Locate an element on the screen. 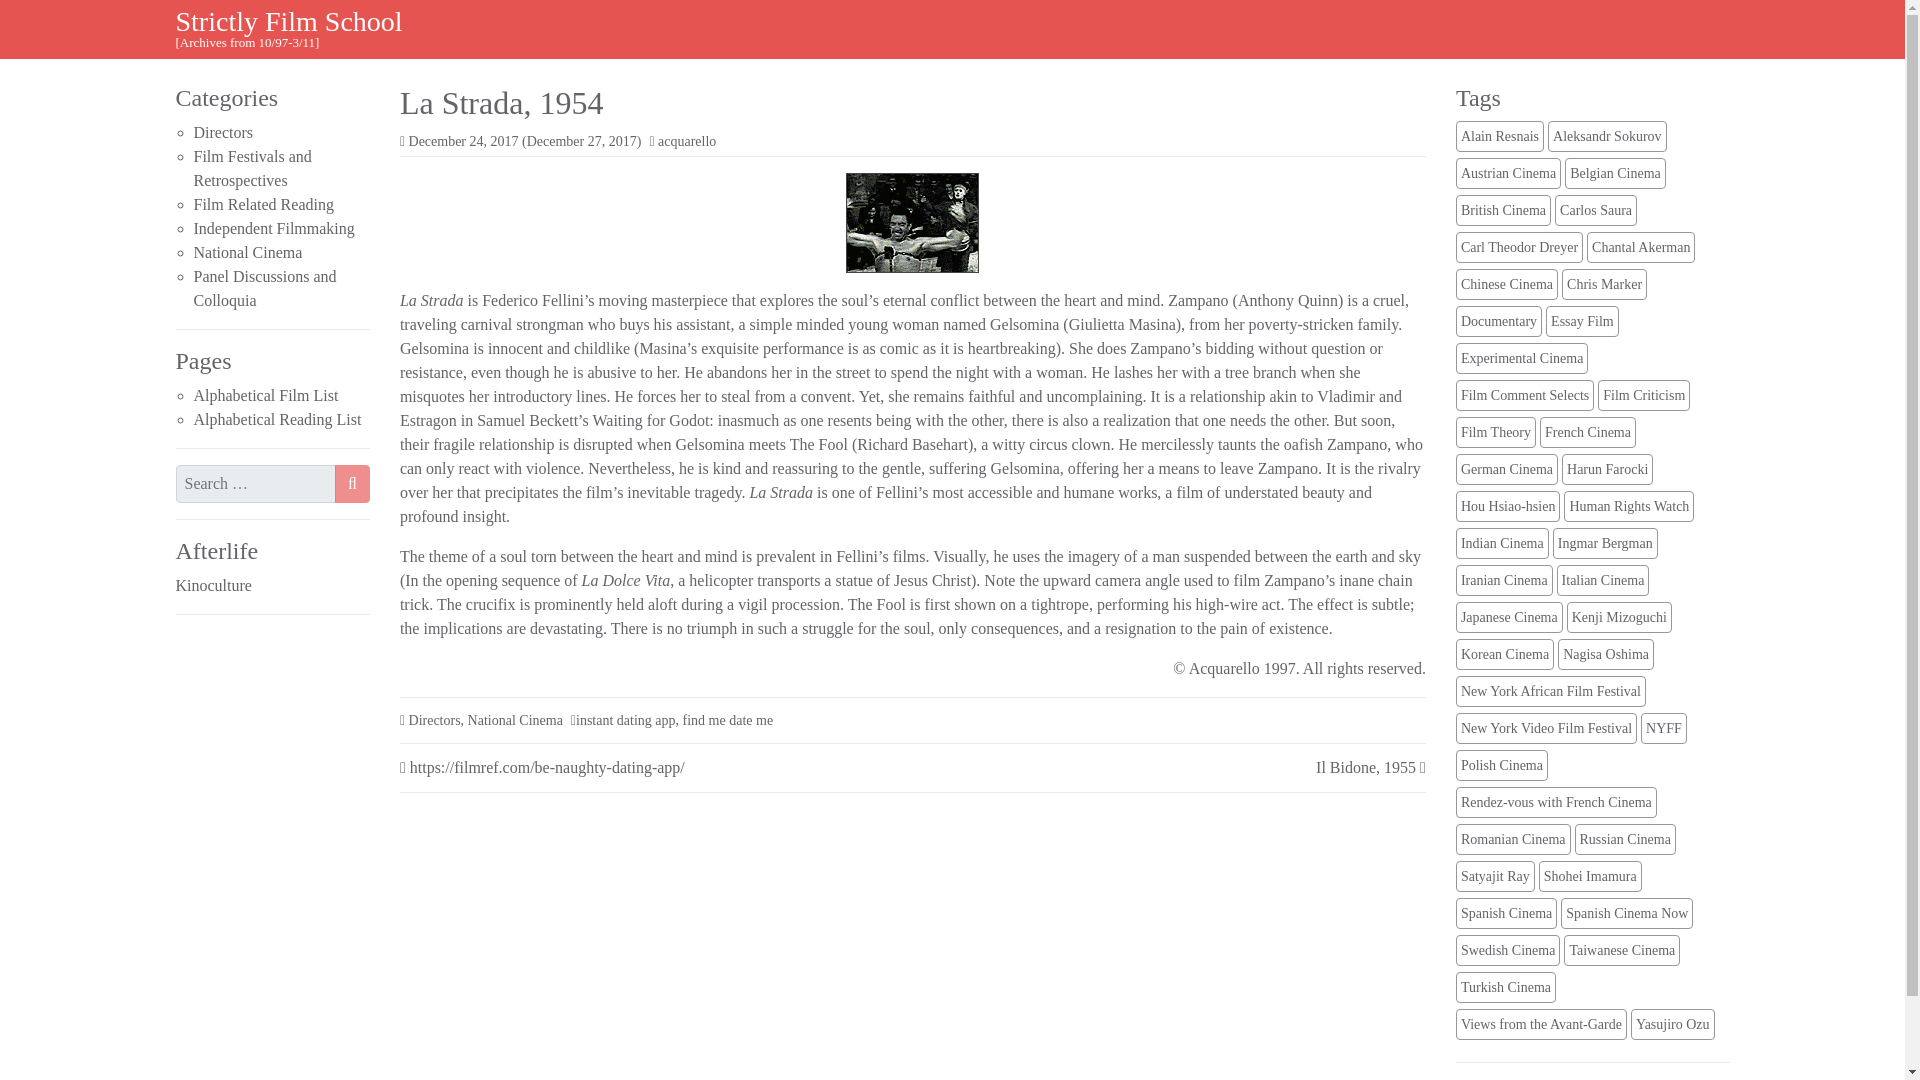 This screenshot has height=1080, width=1920. French Cinema is located at coordinates (1587, 432).